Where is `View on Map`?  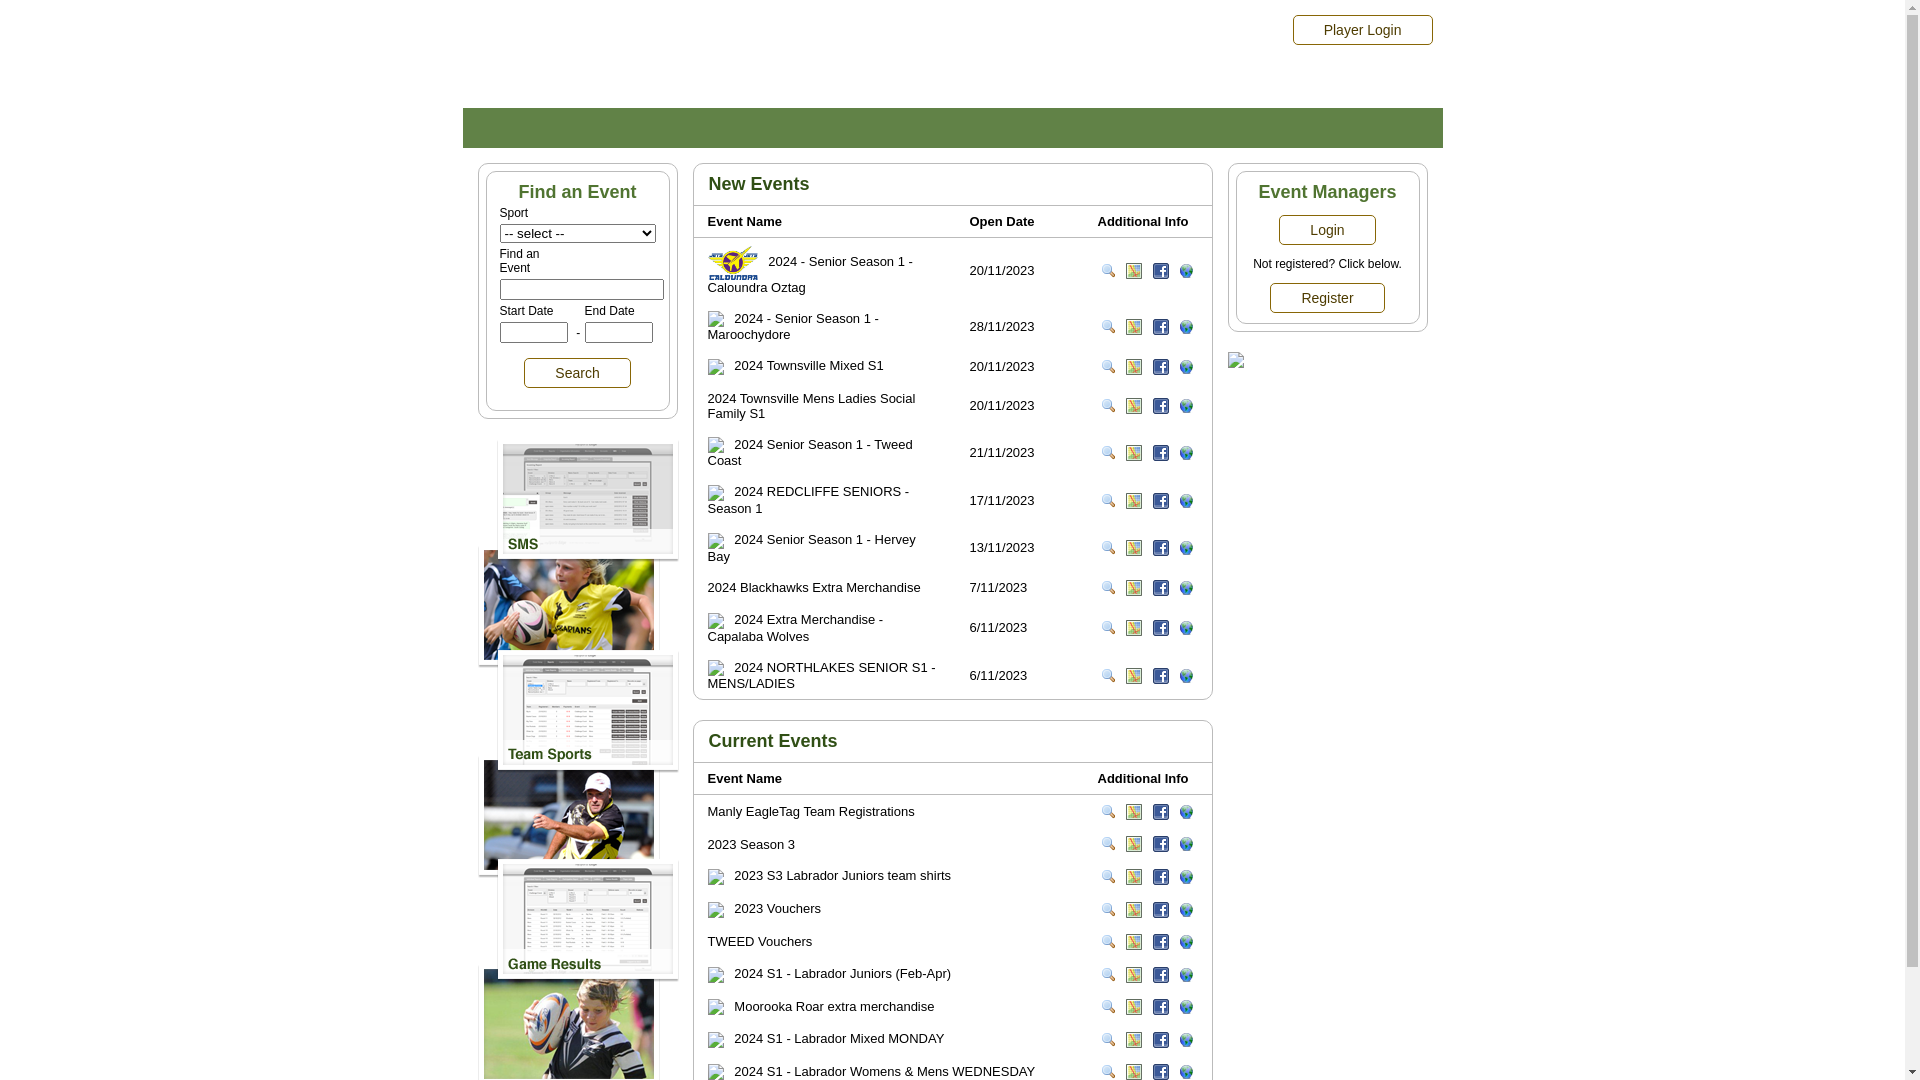 View on Map is located at coordinates (1134, 877).